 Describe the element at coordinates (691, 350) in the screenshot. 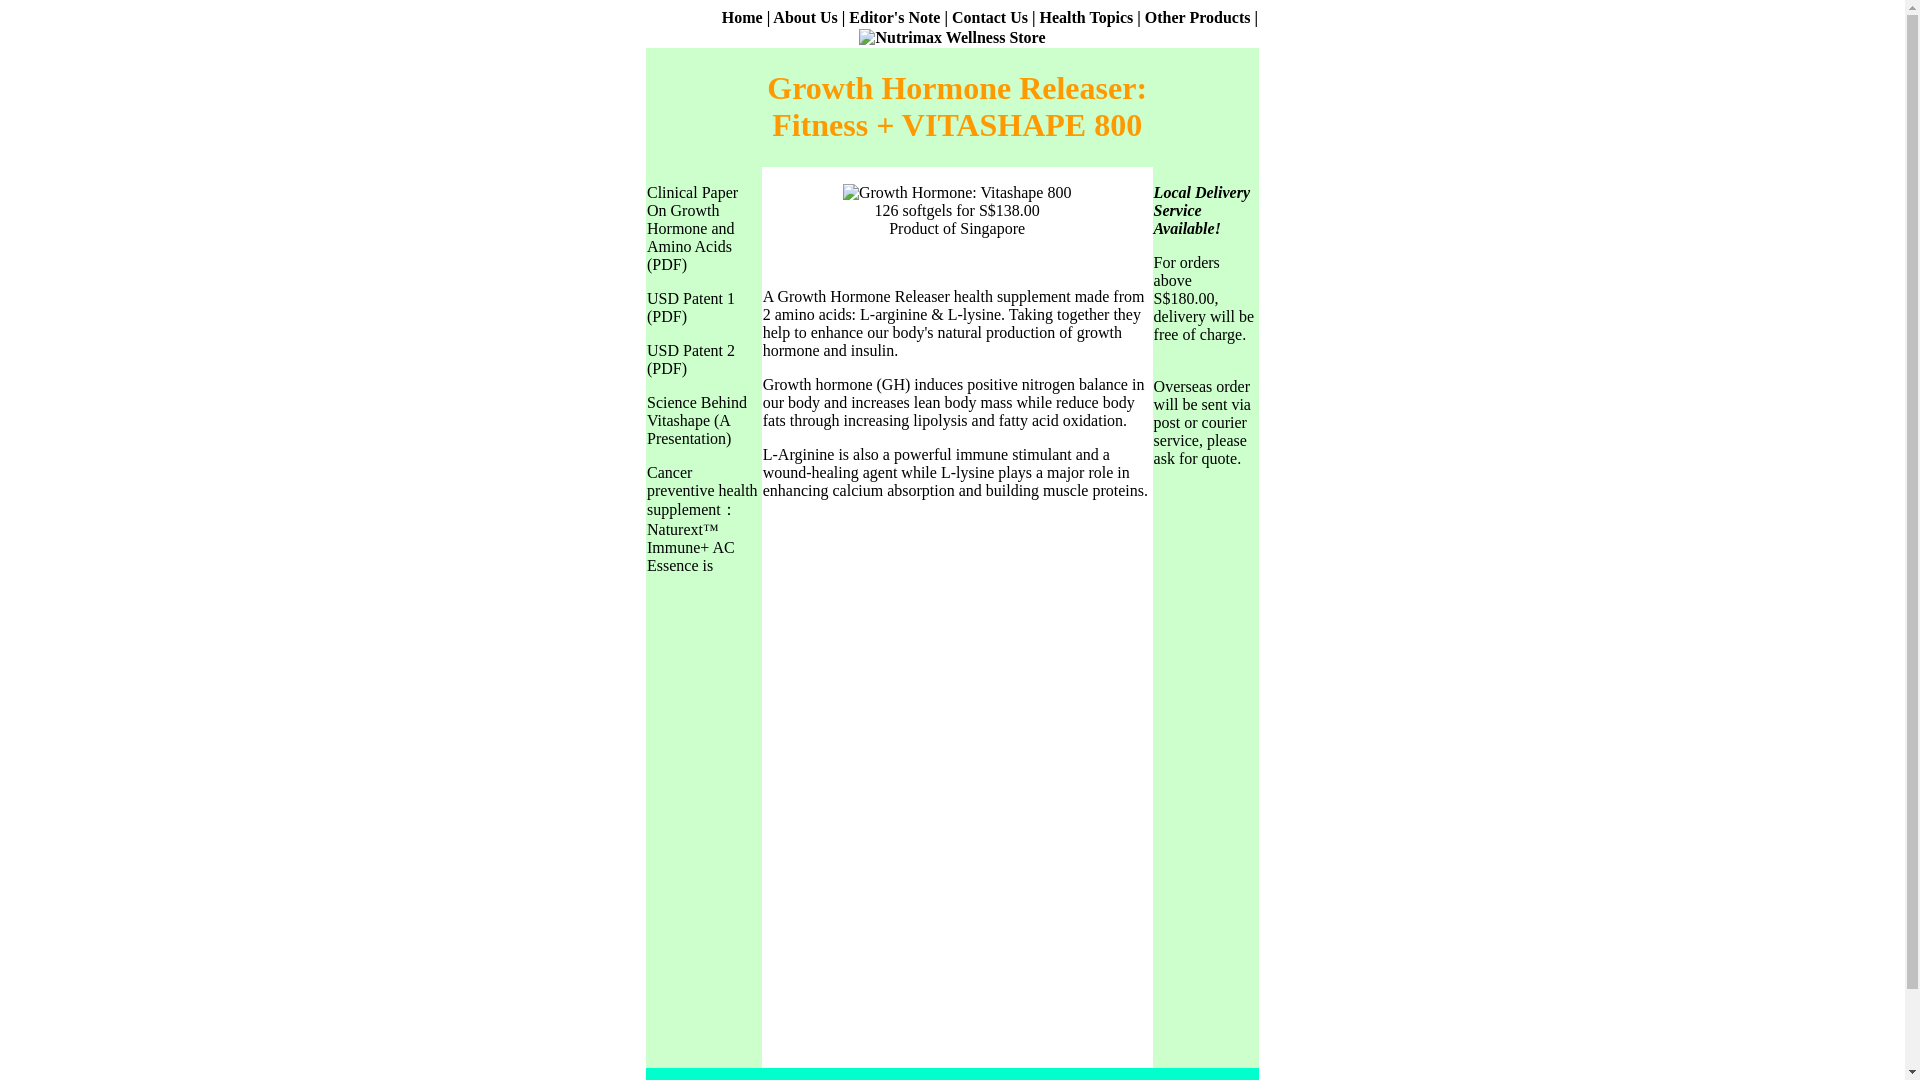

I see `USD Patent 2` at that location.